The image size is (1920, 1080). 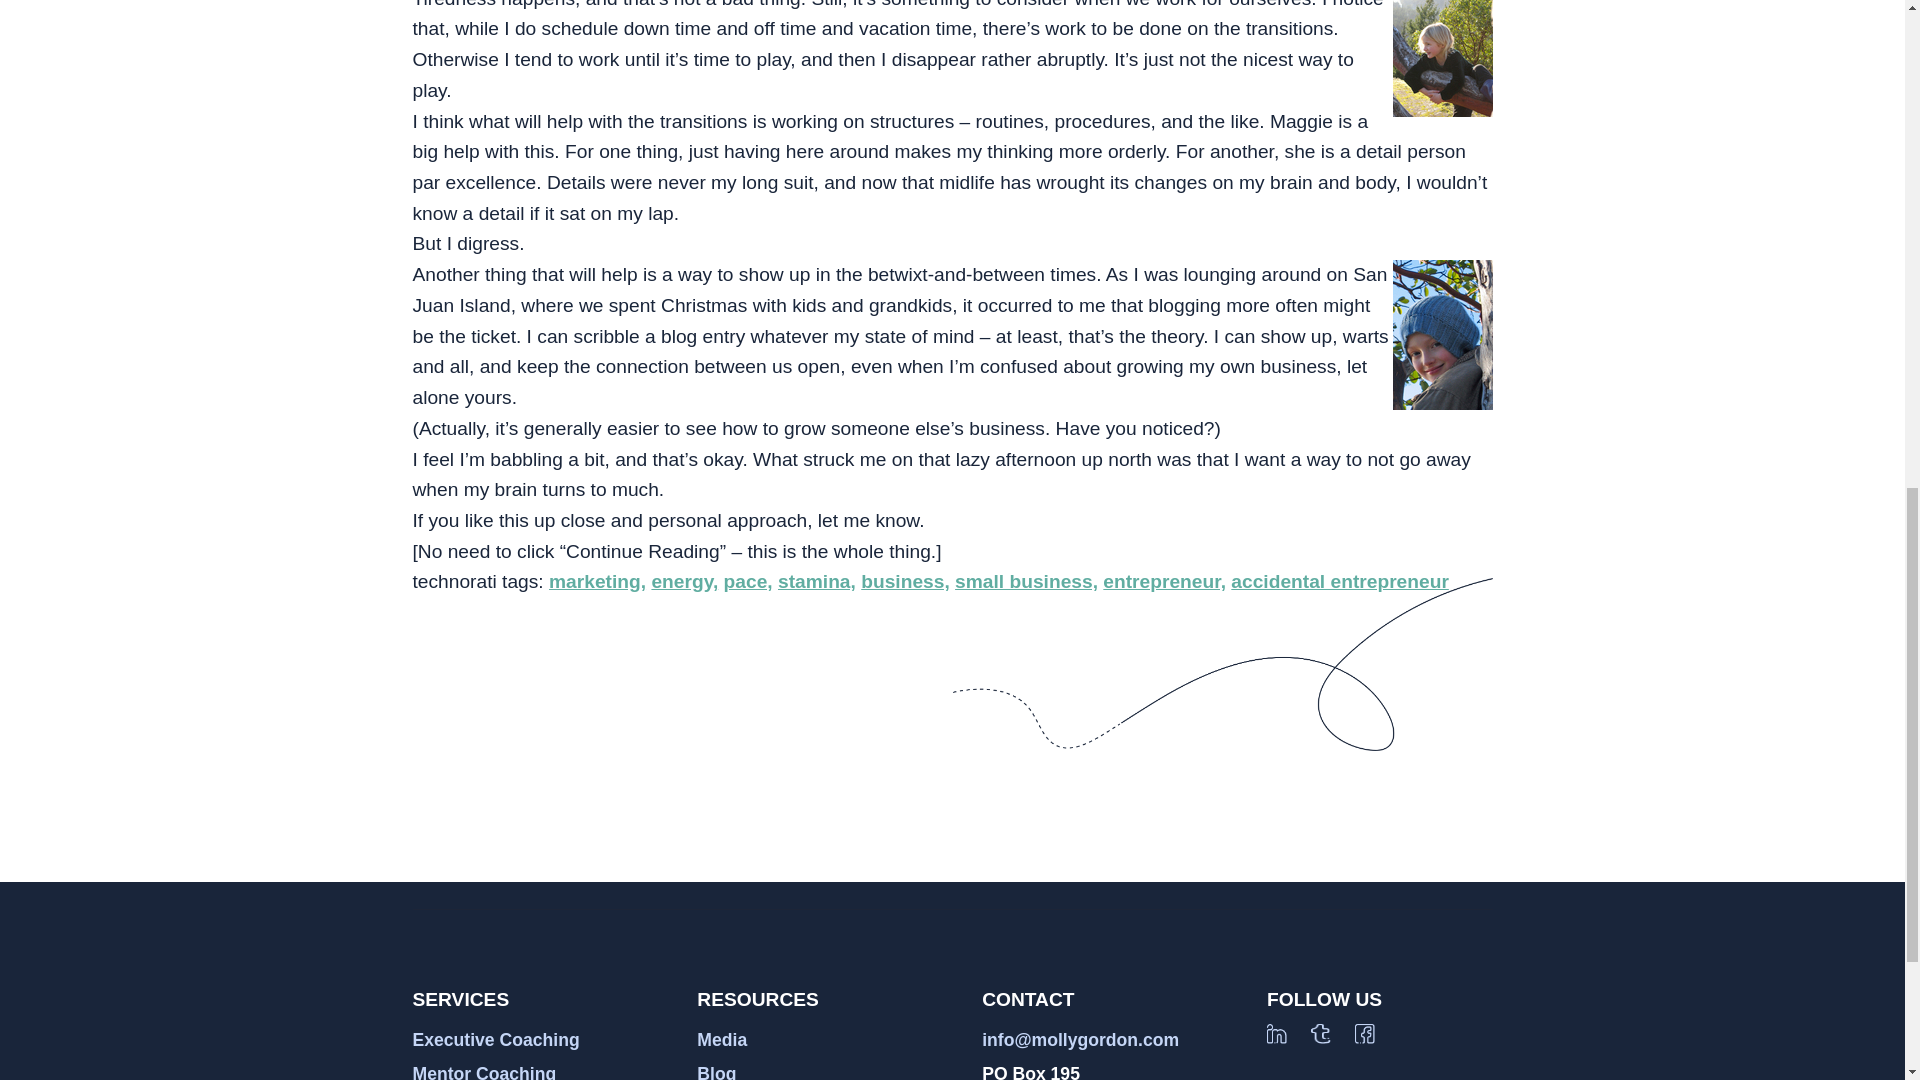 What do you see at coordinates (496, 1040) in the screenshot?
I see `Executive Coaching` at bounding box center [496, 1040].